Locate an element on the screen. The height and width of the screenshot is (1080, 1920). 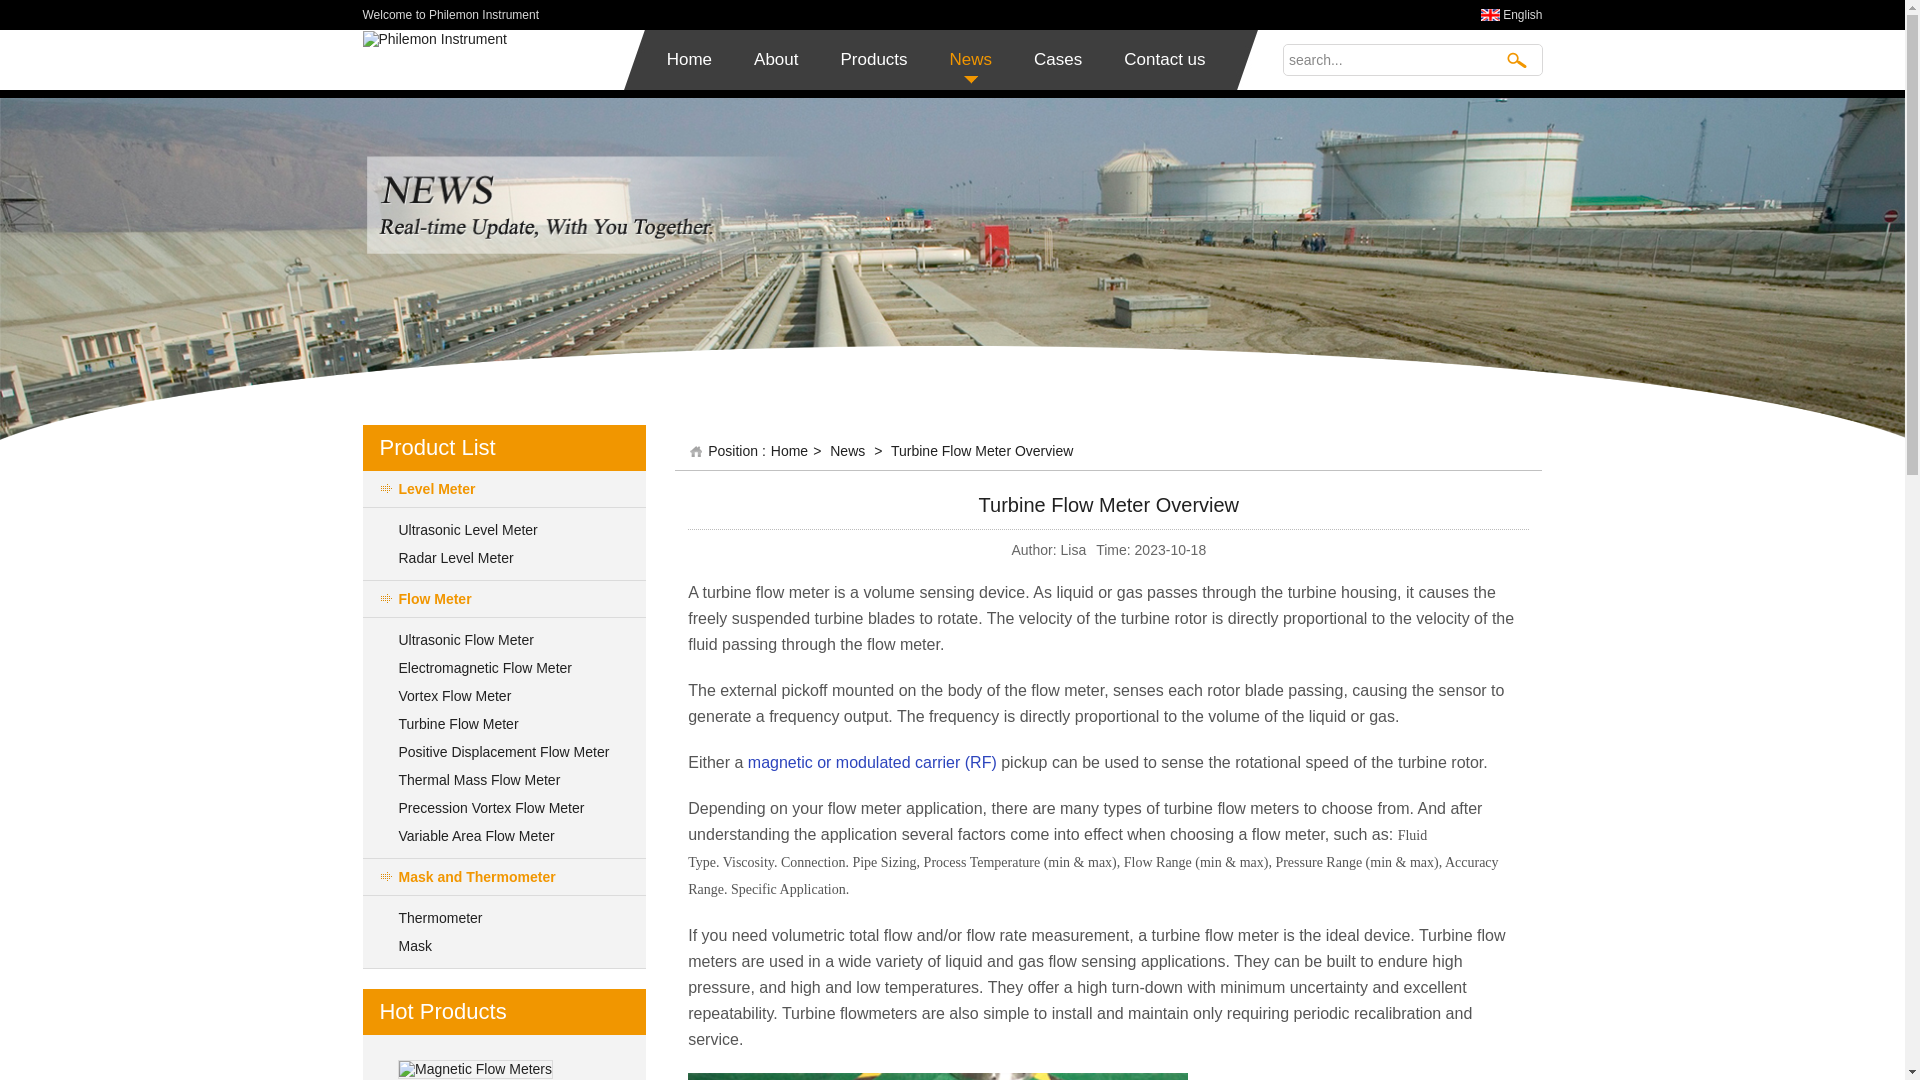
Ultrasonic Flow Meter is located at coordinates (466, 640).